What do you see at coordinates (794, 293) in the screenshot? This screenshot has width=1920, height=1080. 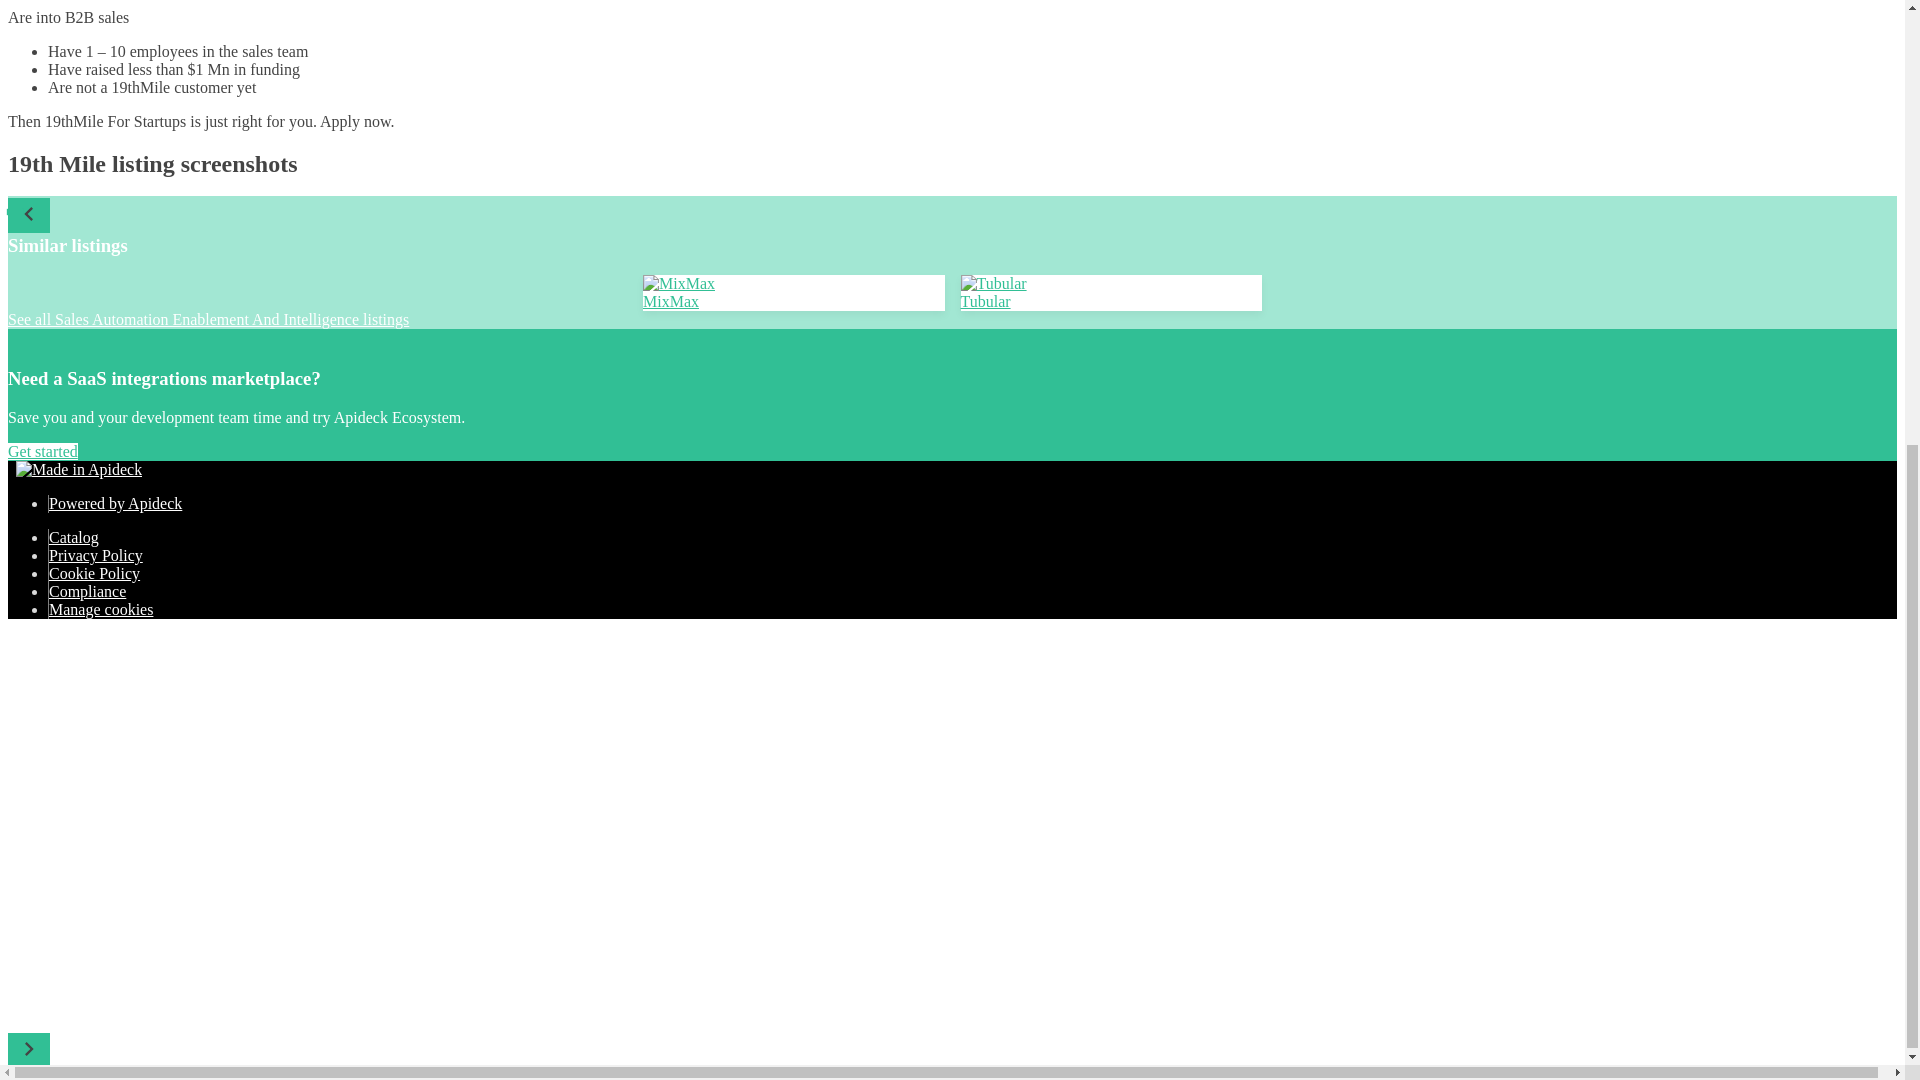 I see `MixMax` at bounding box center [794, 293].